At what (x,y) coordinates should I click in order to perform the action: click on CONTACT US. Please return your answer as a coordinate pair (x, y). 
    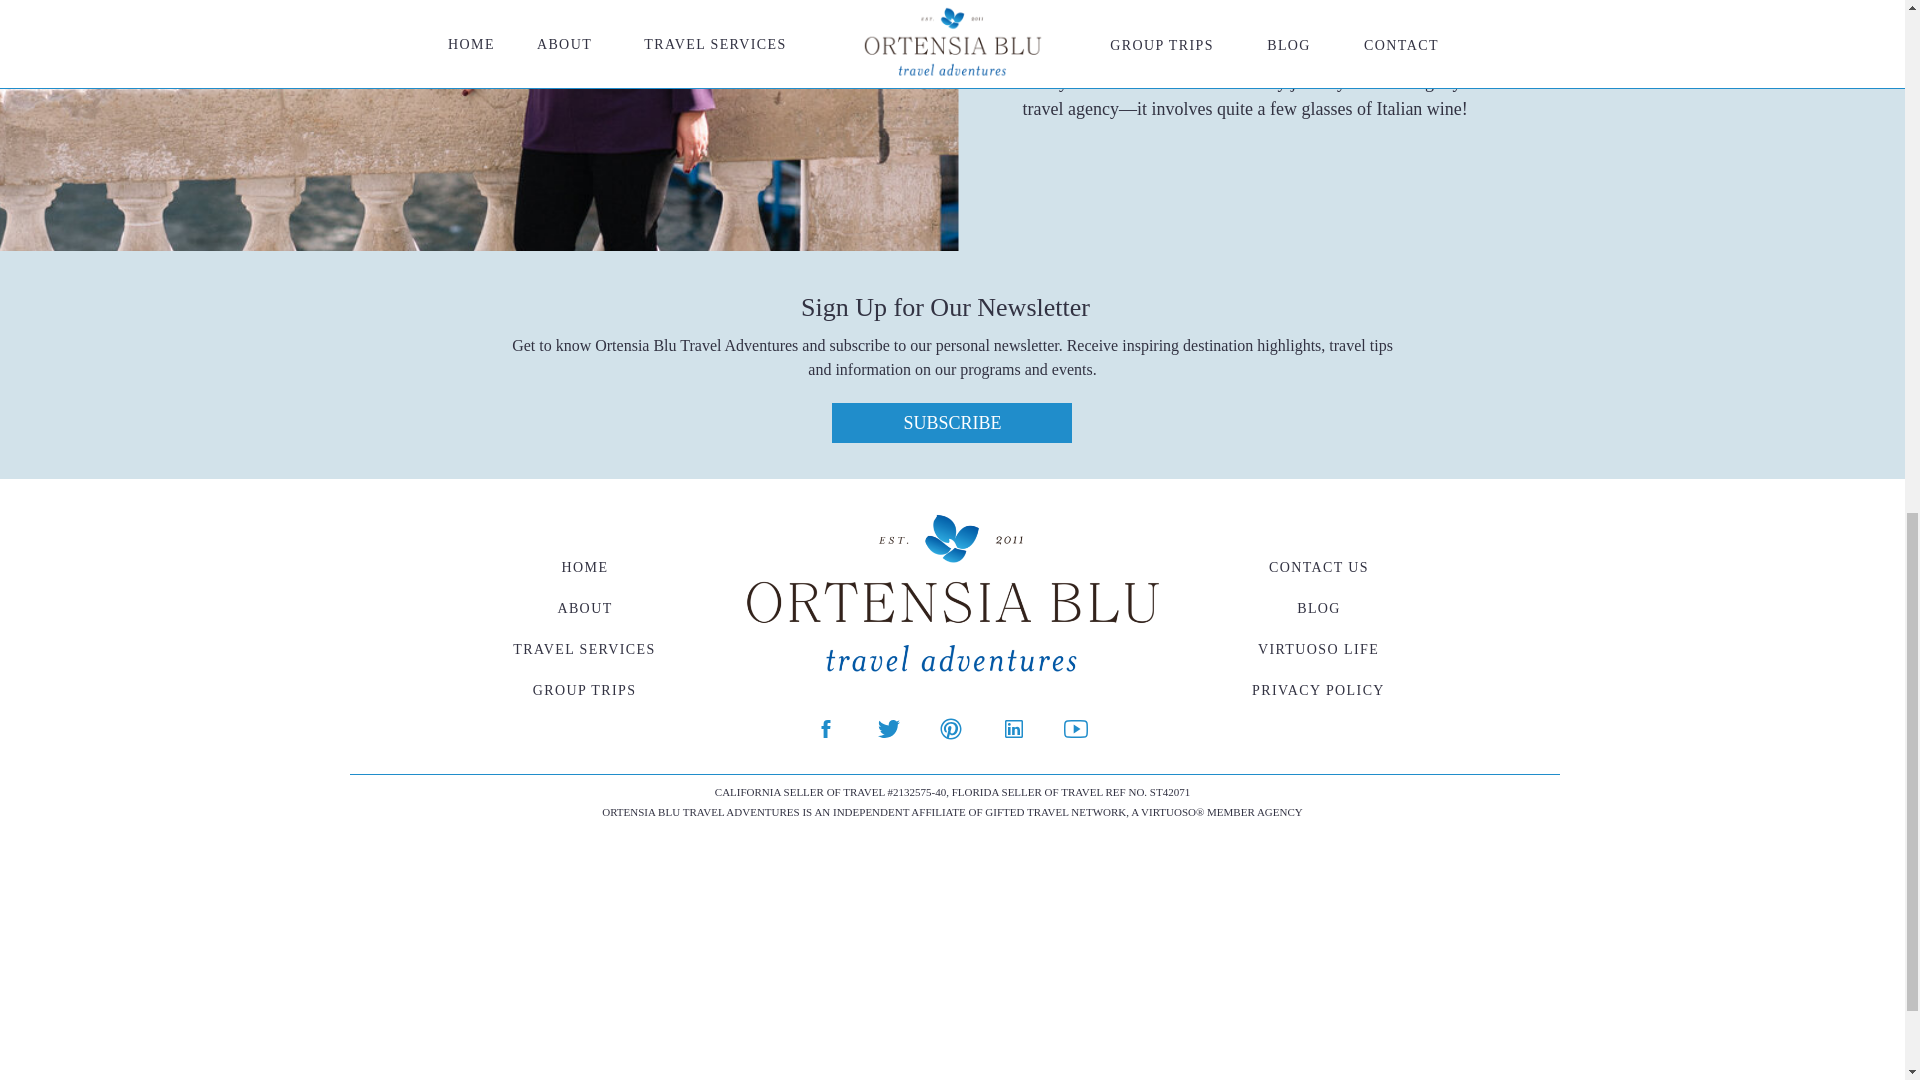
    Looking at the image, I should click on (1318, 566).